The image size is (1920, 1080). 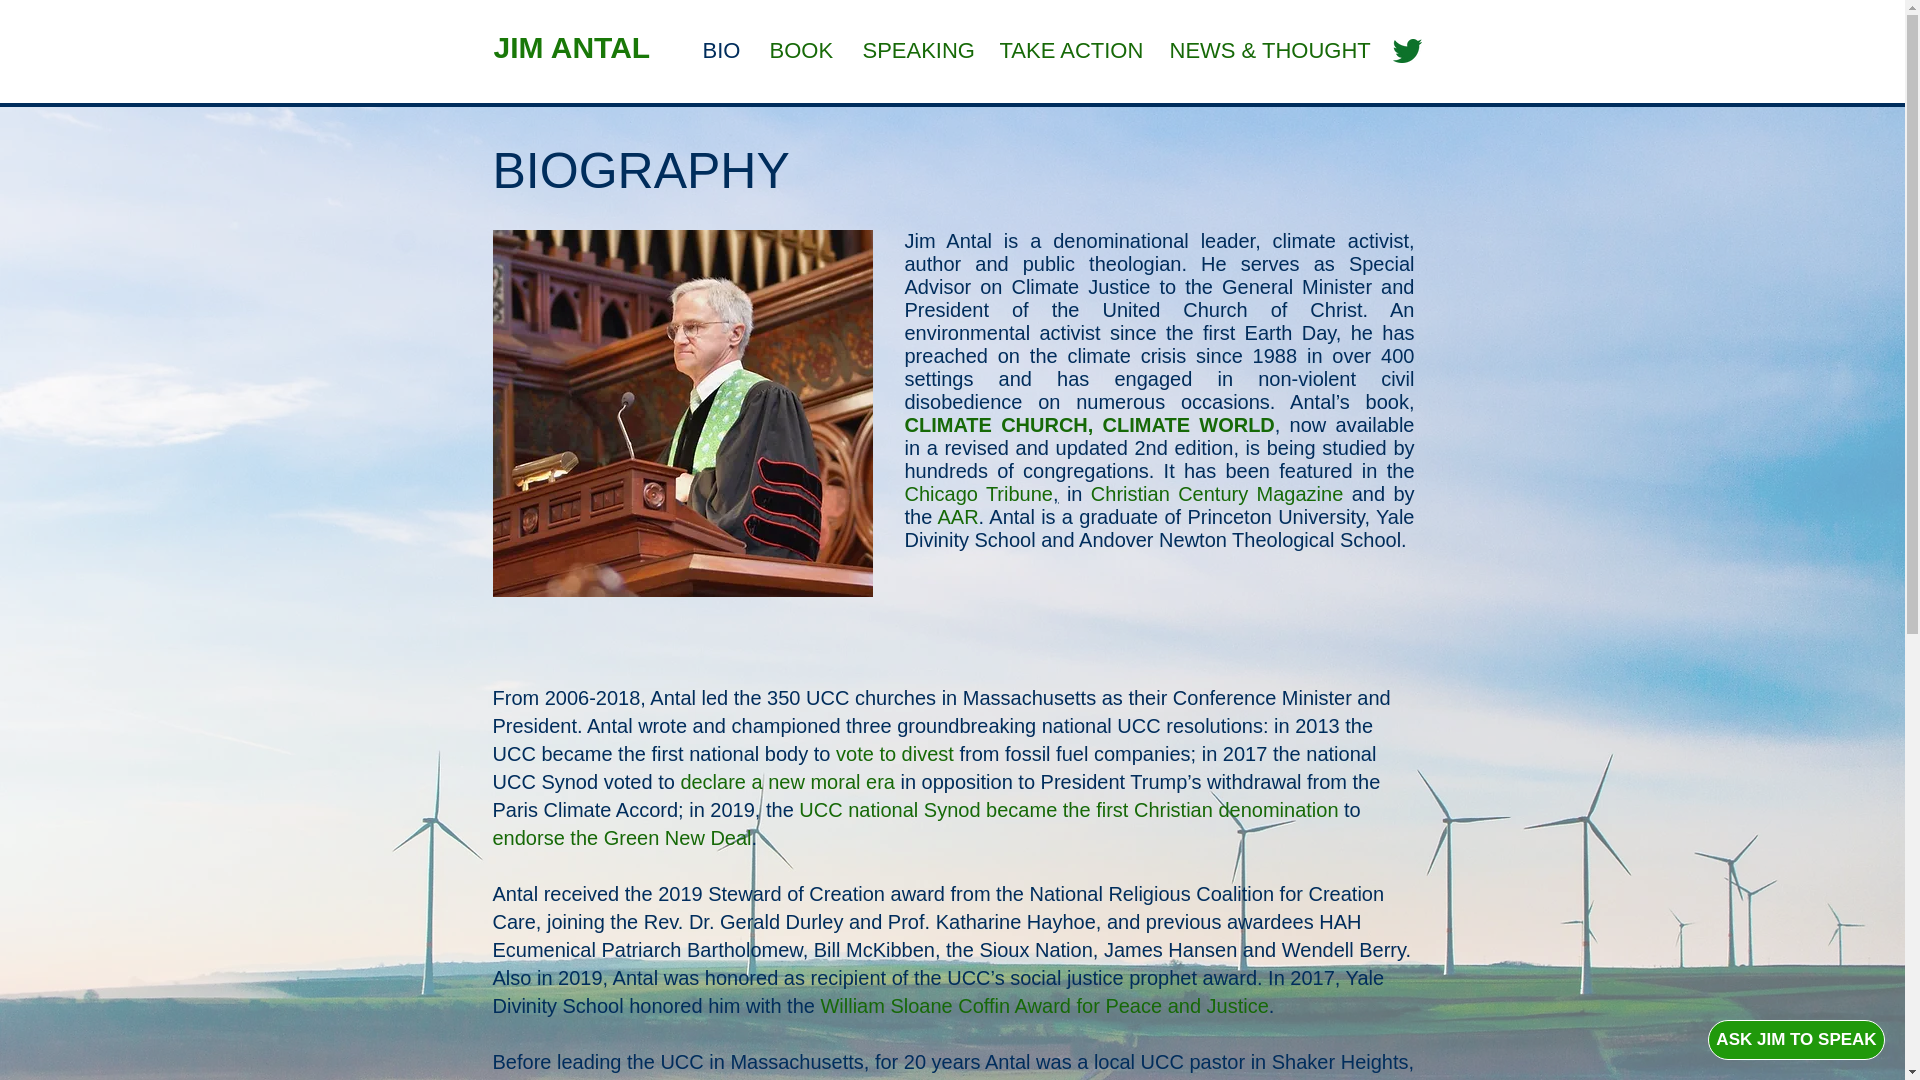 What do you see at coordinates (786, 782) in the screenshot?
I see `declare a new moral era` at bounding box center [786, 782].